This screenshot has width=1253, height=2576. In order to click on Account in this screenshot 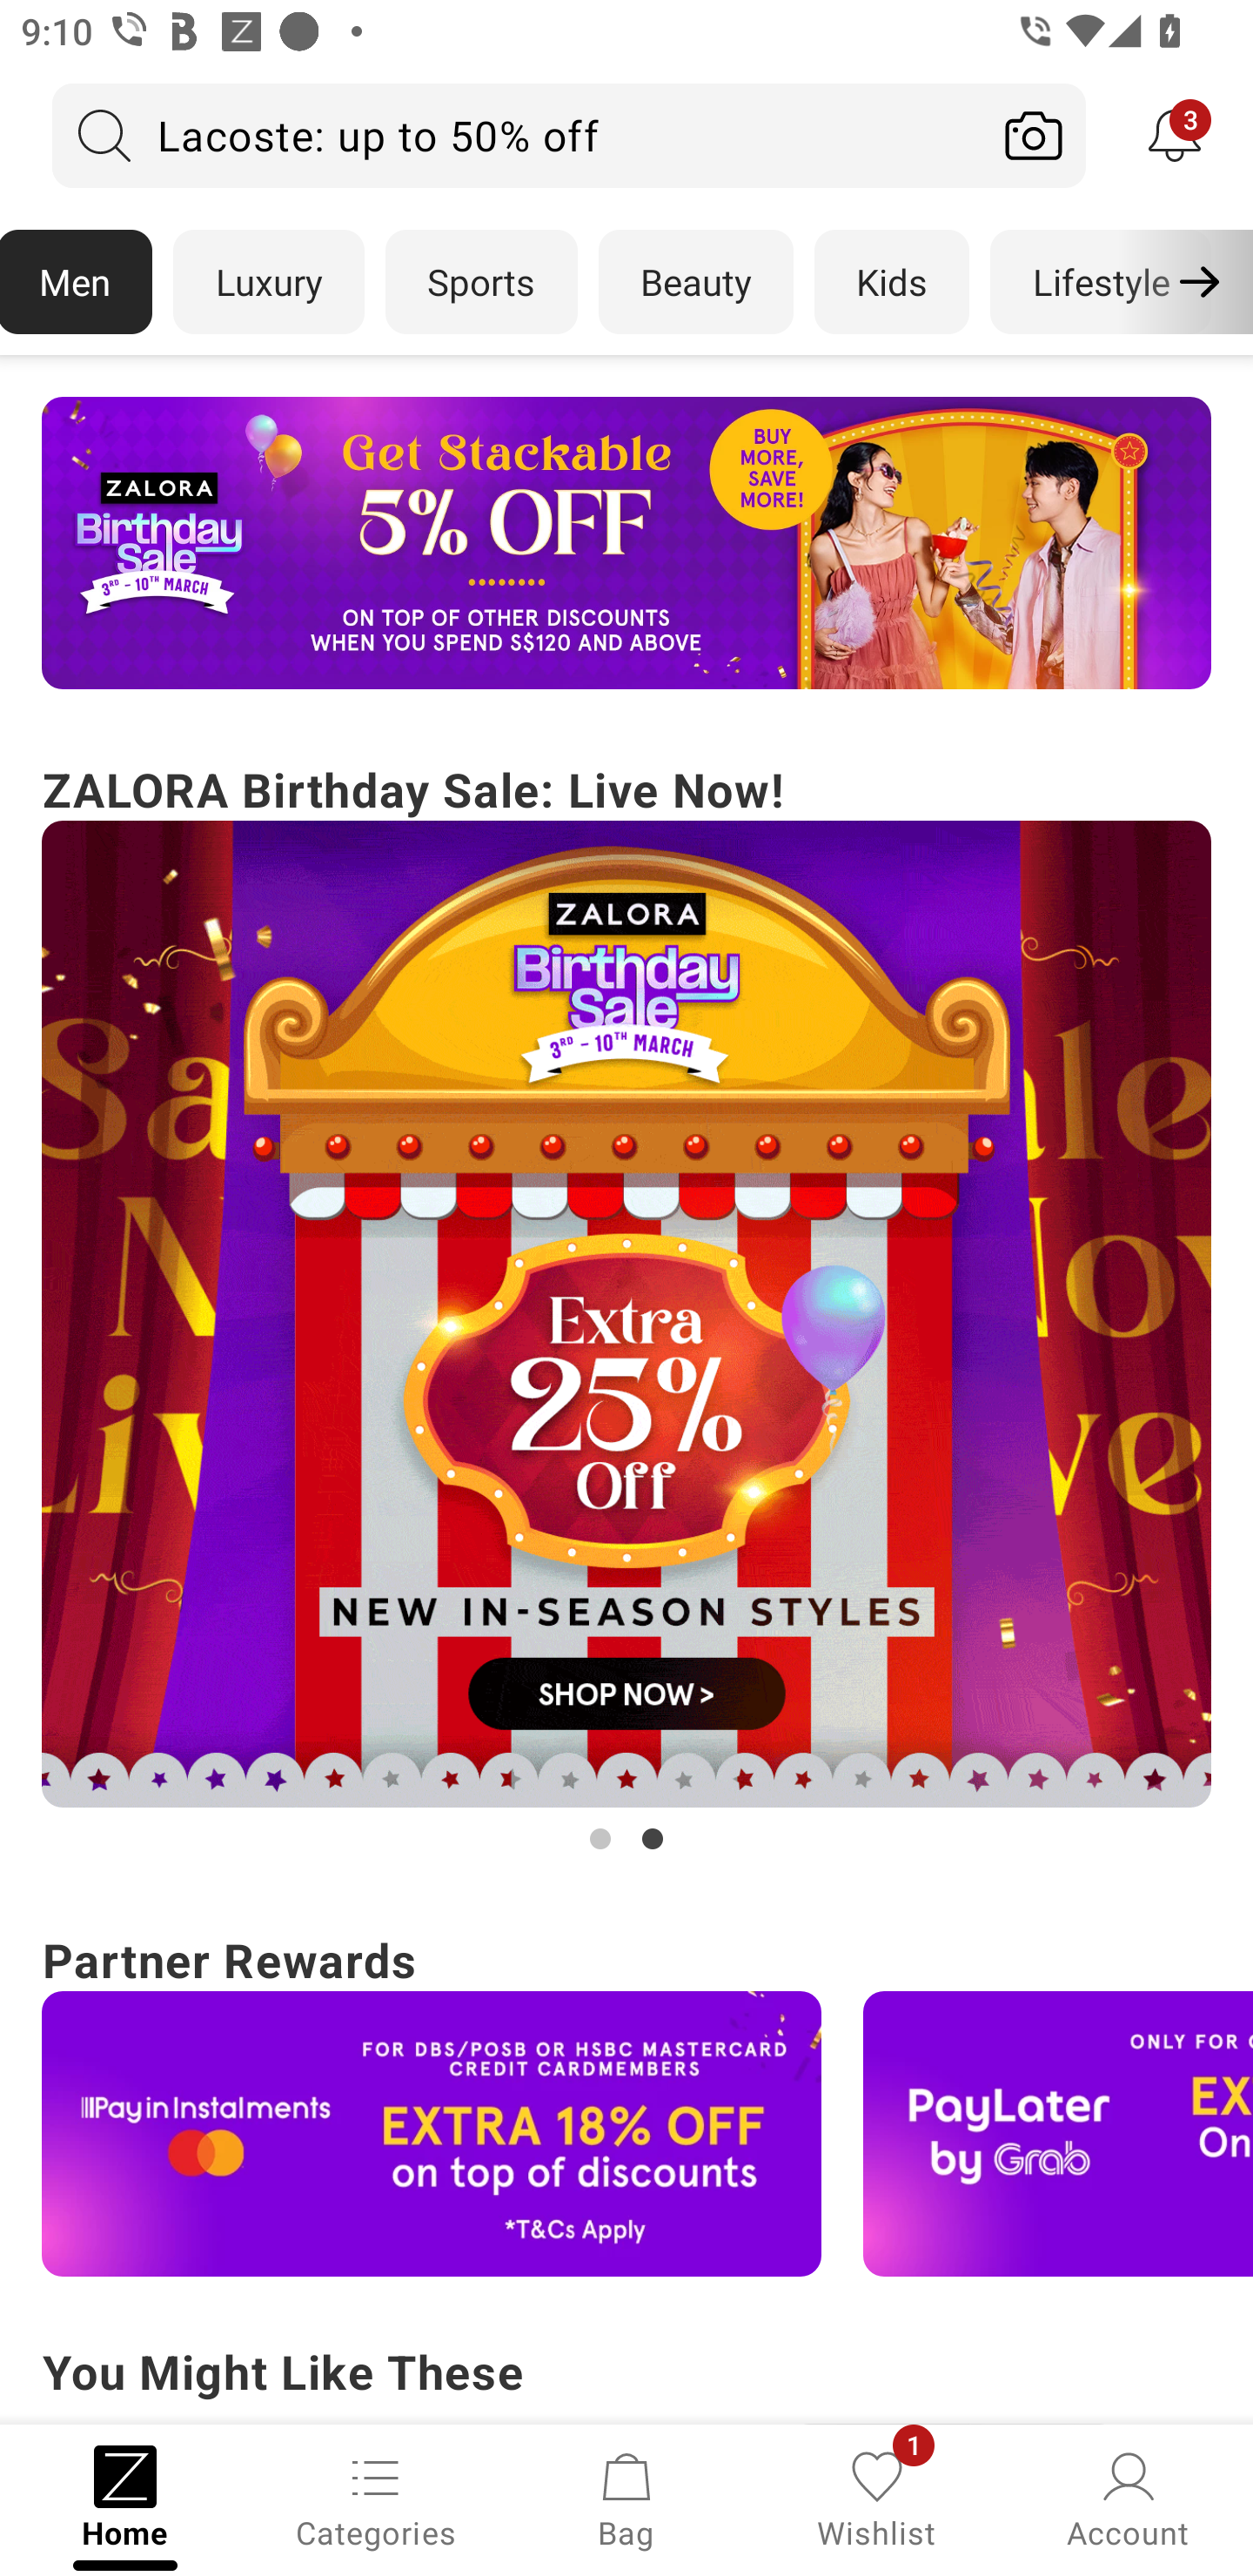, I will do `click(1128, 2498)`.